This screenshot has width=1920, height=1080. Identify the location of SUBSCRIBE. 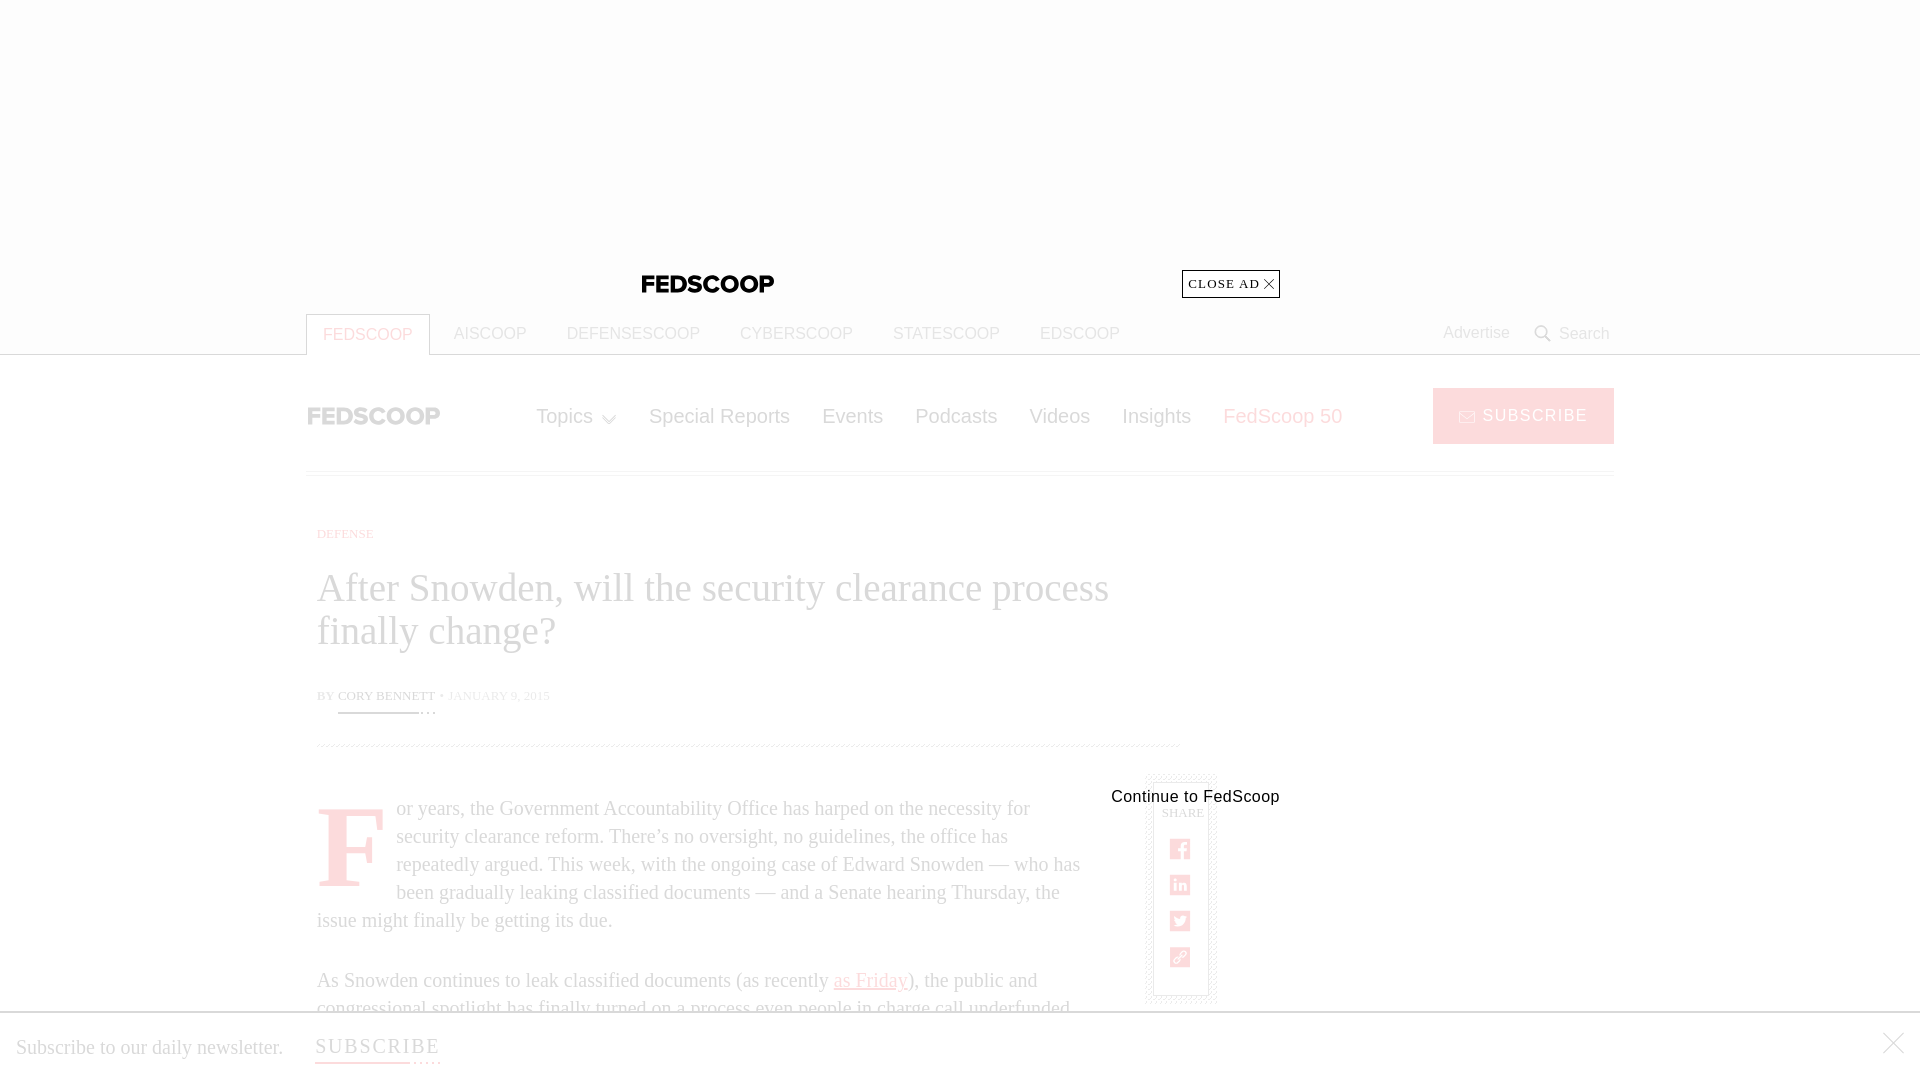
(1523, 414).